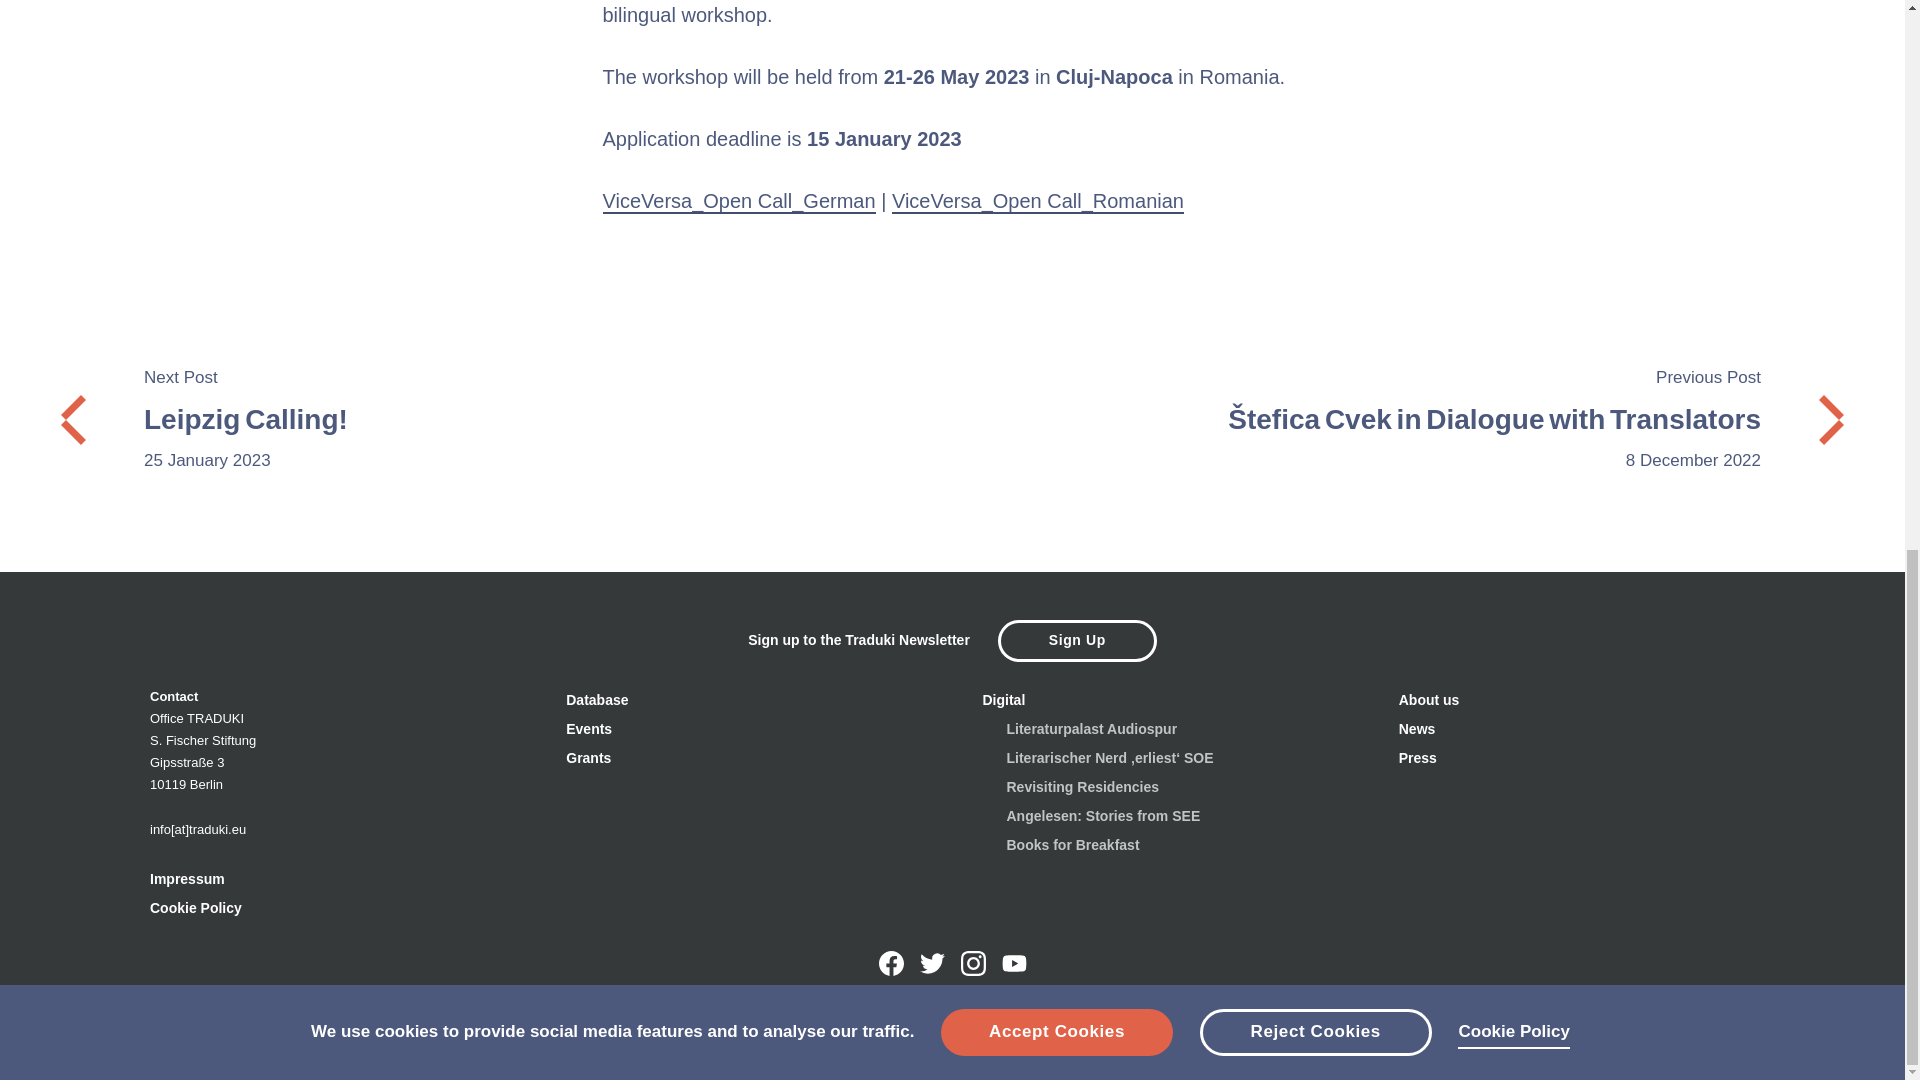 This screenshot has height=1080, width=1920. Describe the element at coordinates (195, 907) in the screenshot. I see `Cookie Policy` at that location.